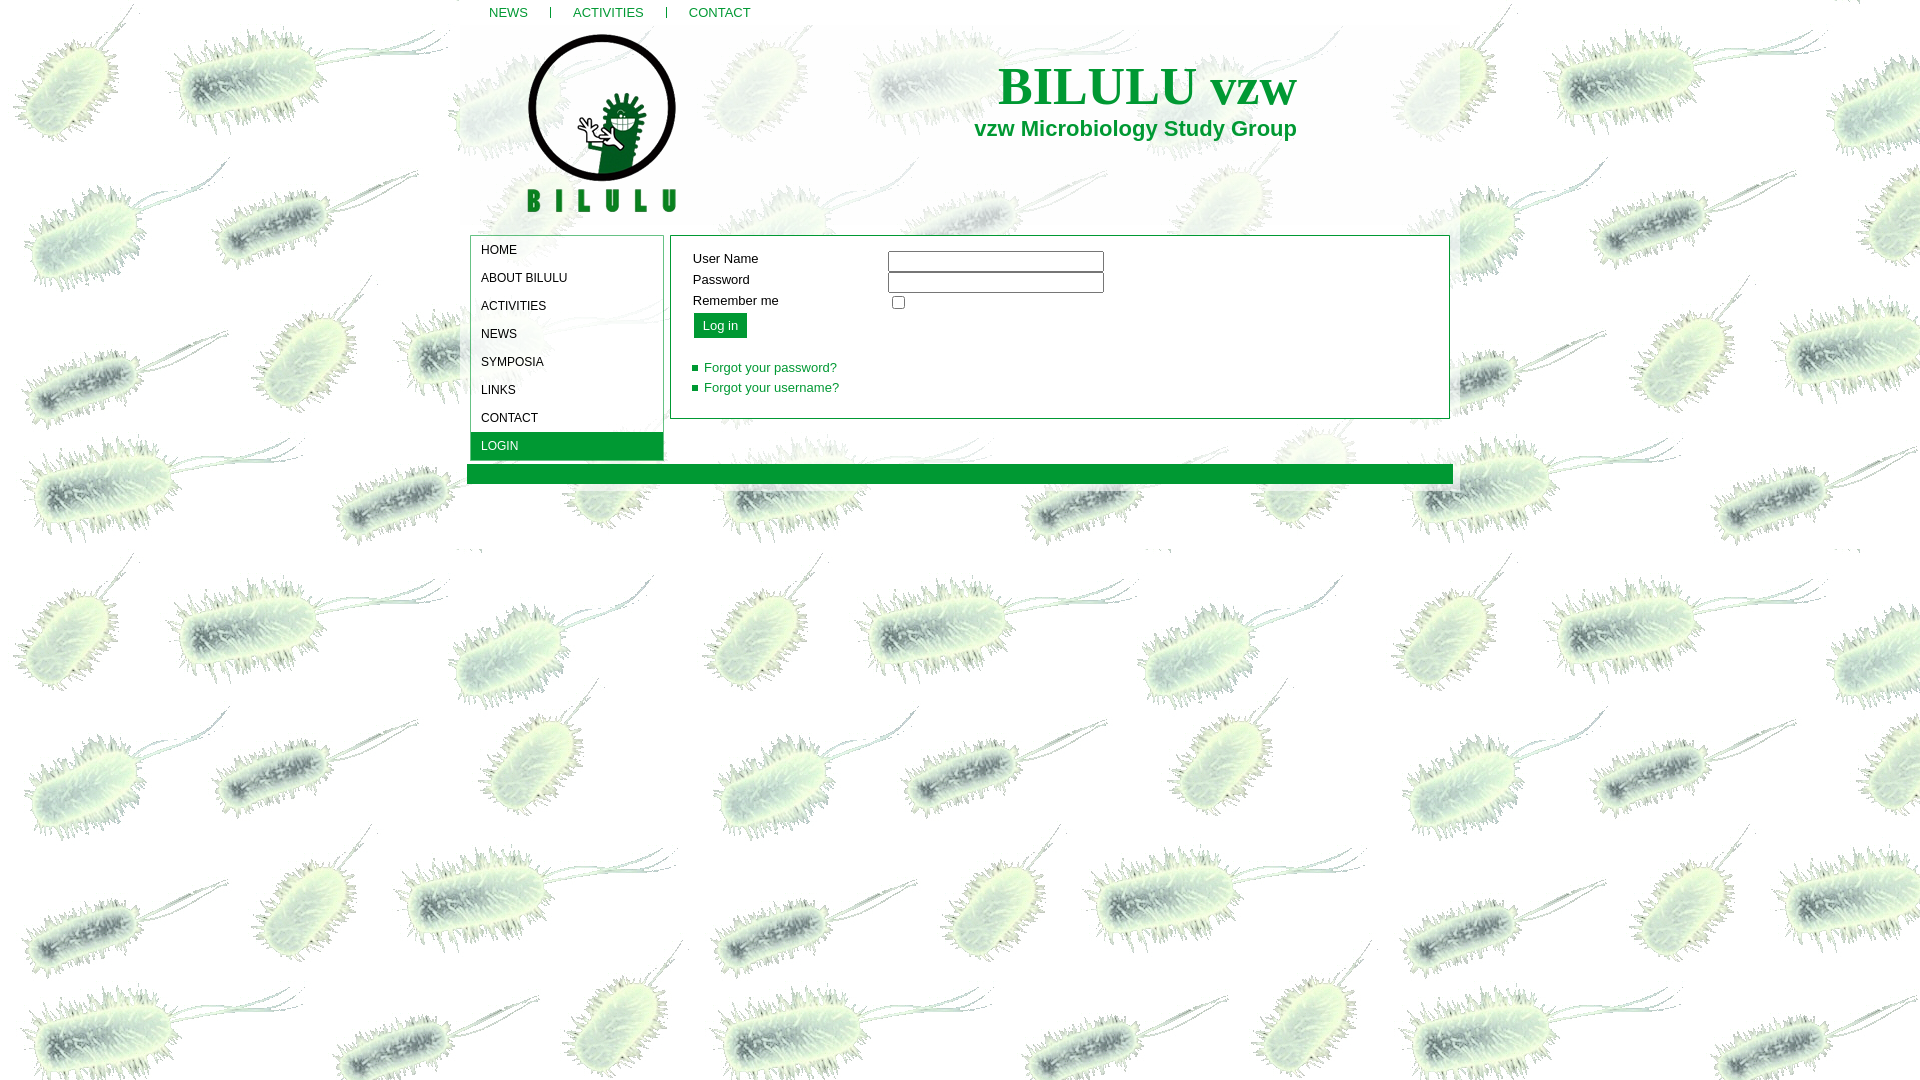 Image resolution: width=1920 pixels, height=1080 pixels. Describe the element at coordinates (720, 12) in the screenshot. I see `CONTACT` at that location.